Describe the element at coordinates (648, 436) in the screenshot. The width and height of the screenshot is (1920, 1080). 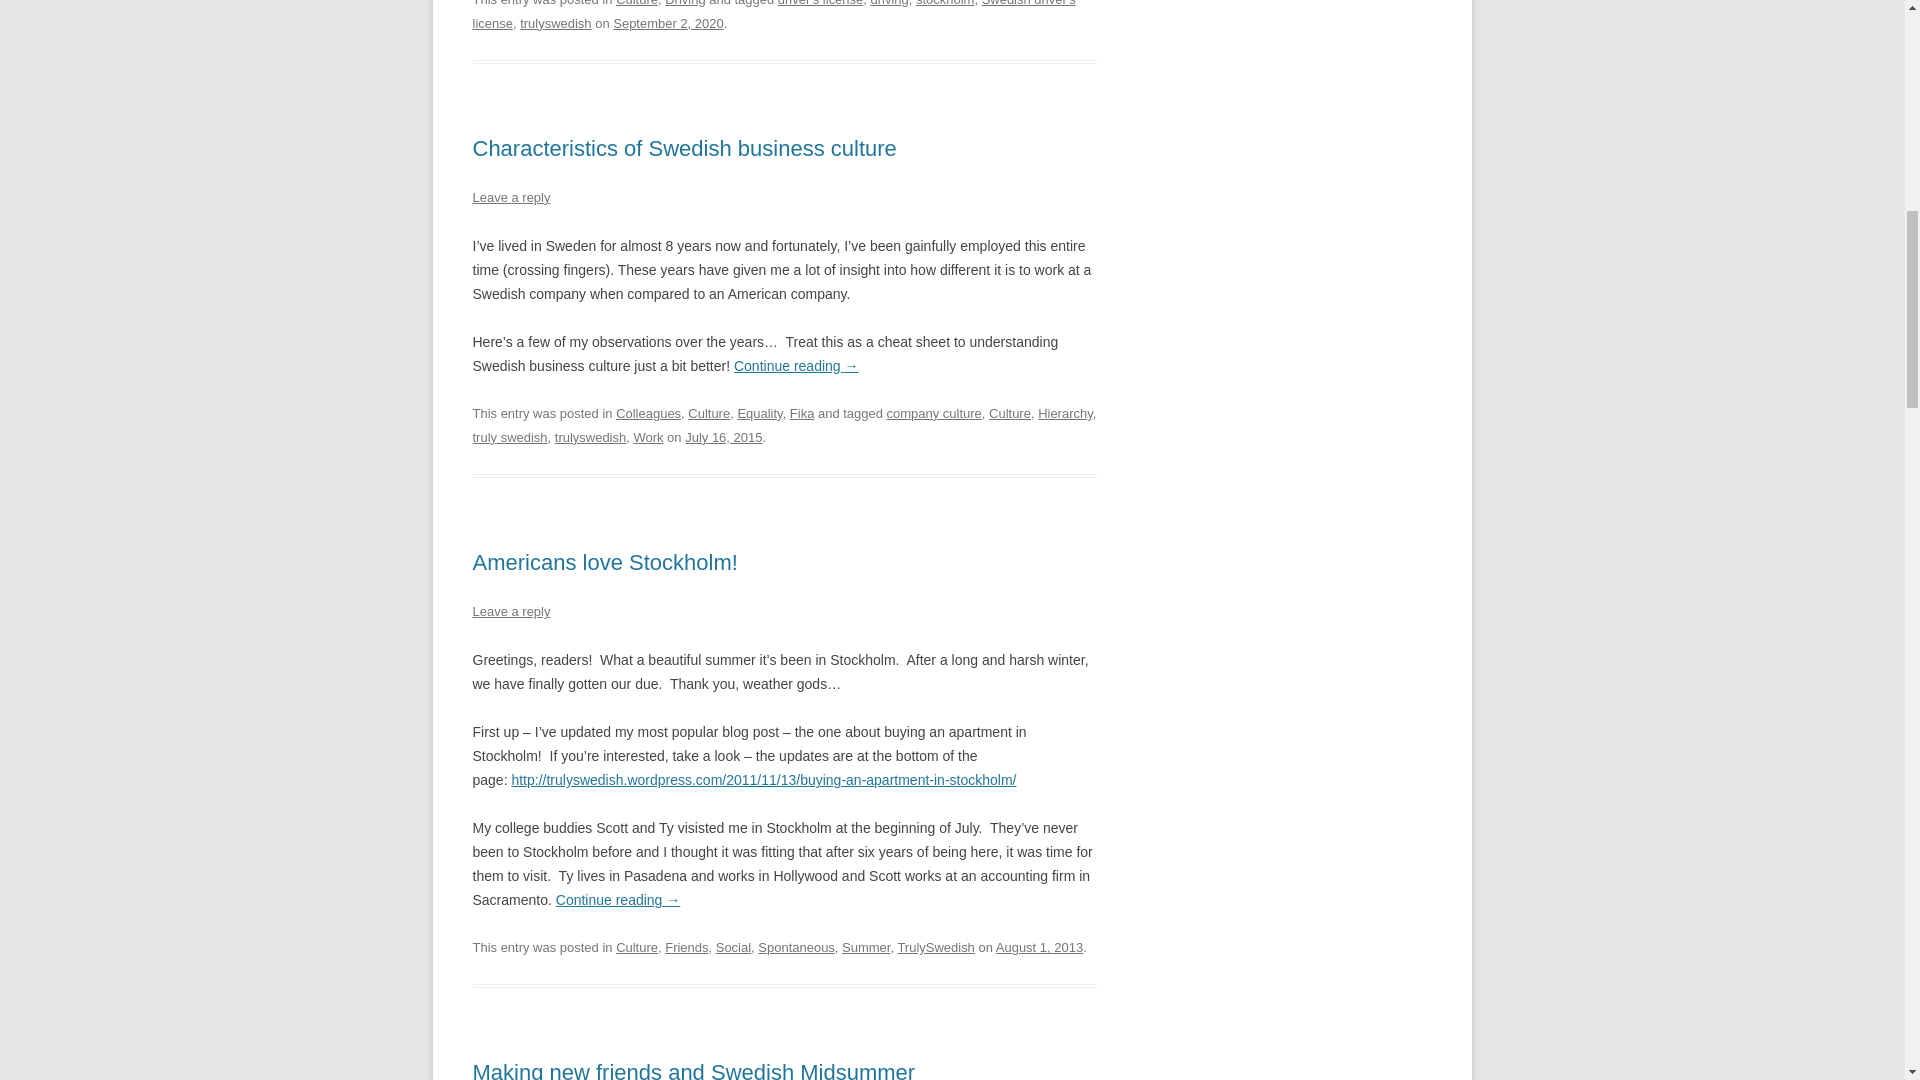
I see `Work` at that location.